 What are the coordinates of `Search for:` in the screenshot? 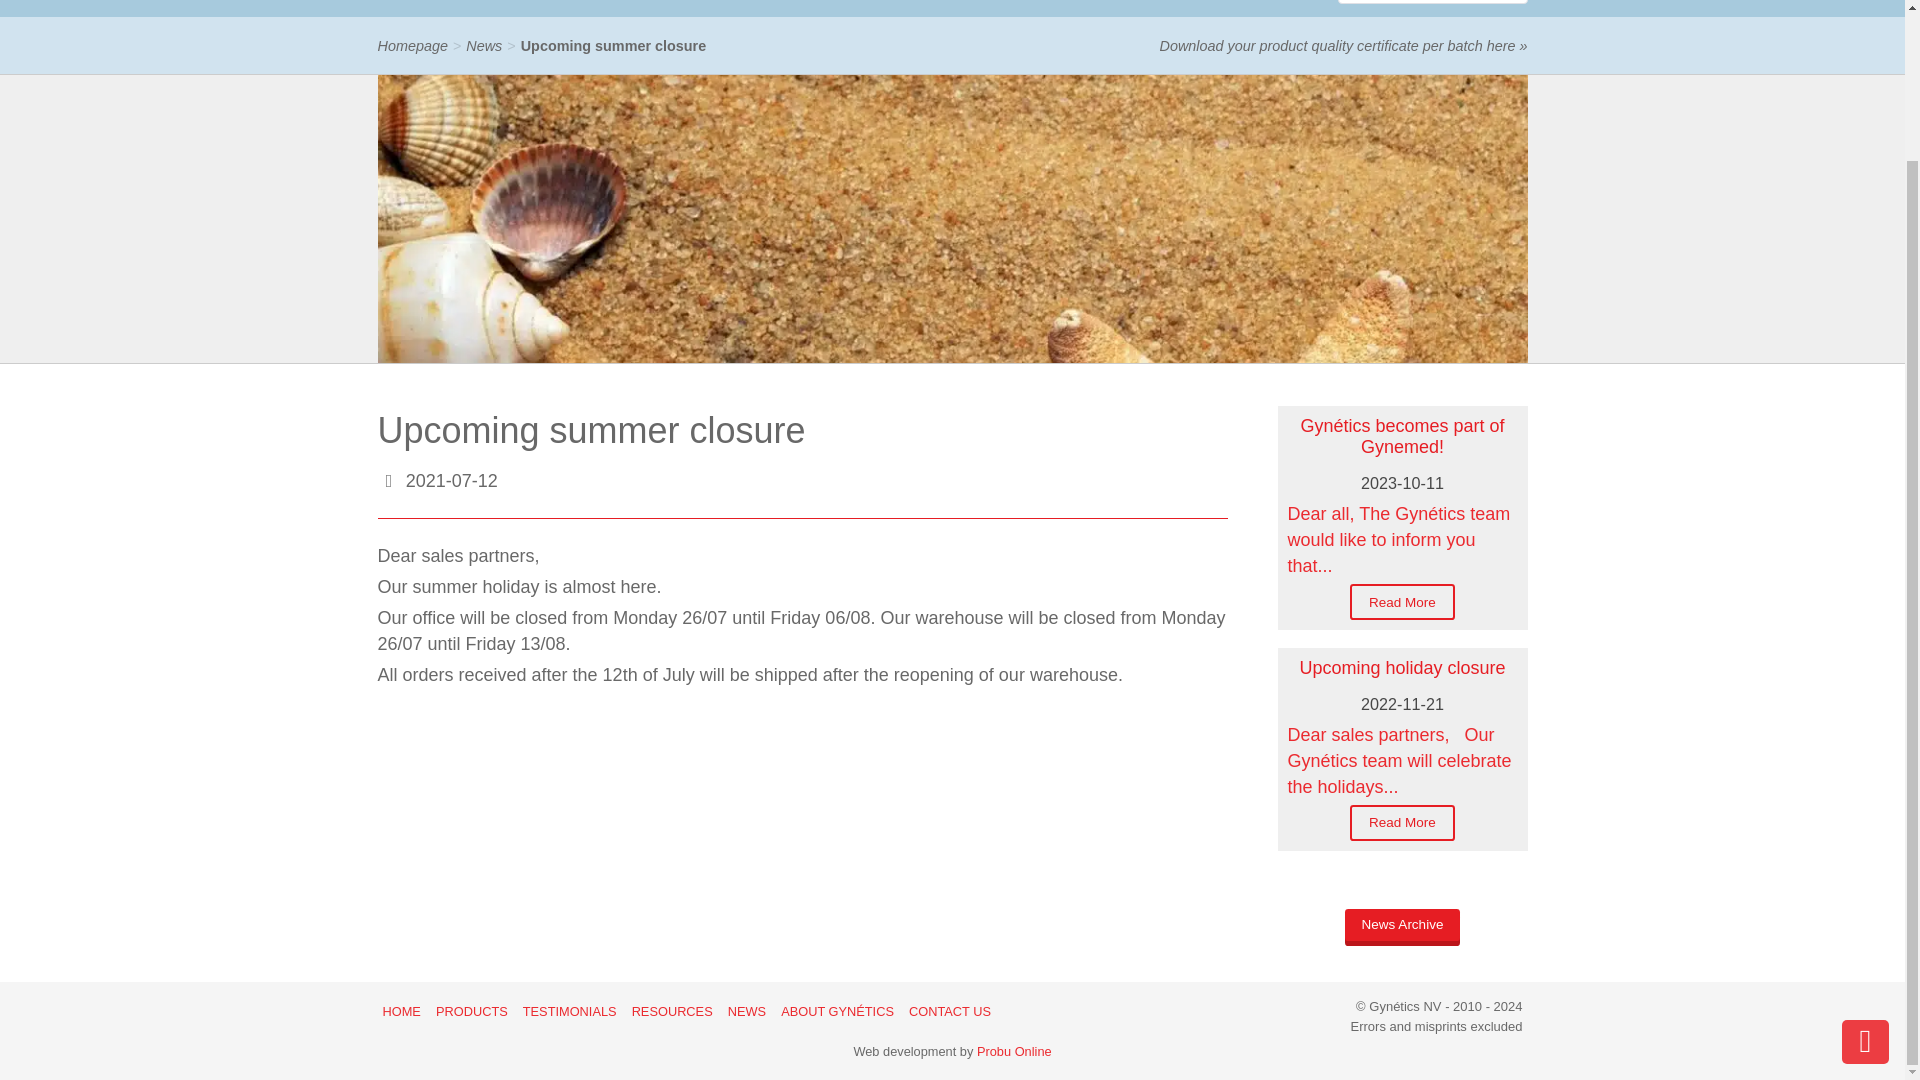 It's located at (1433, 2).